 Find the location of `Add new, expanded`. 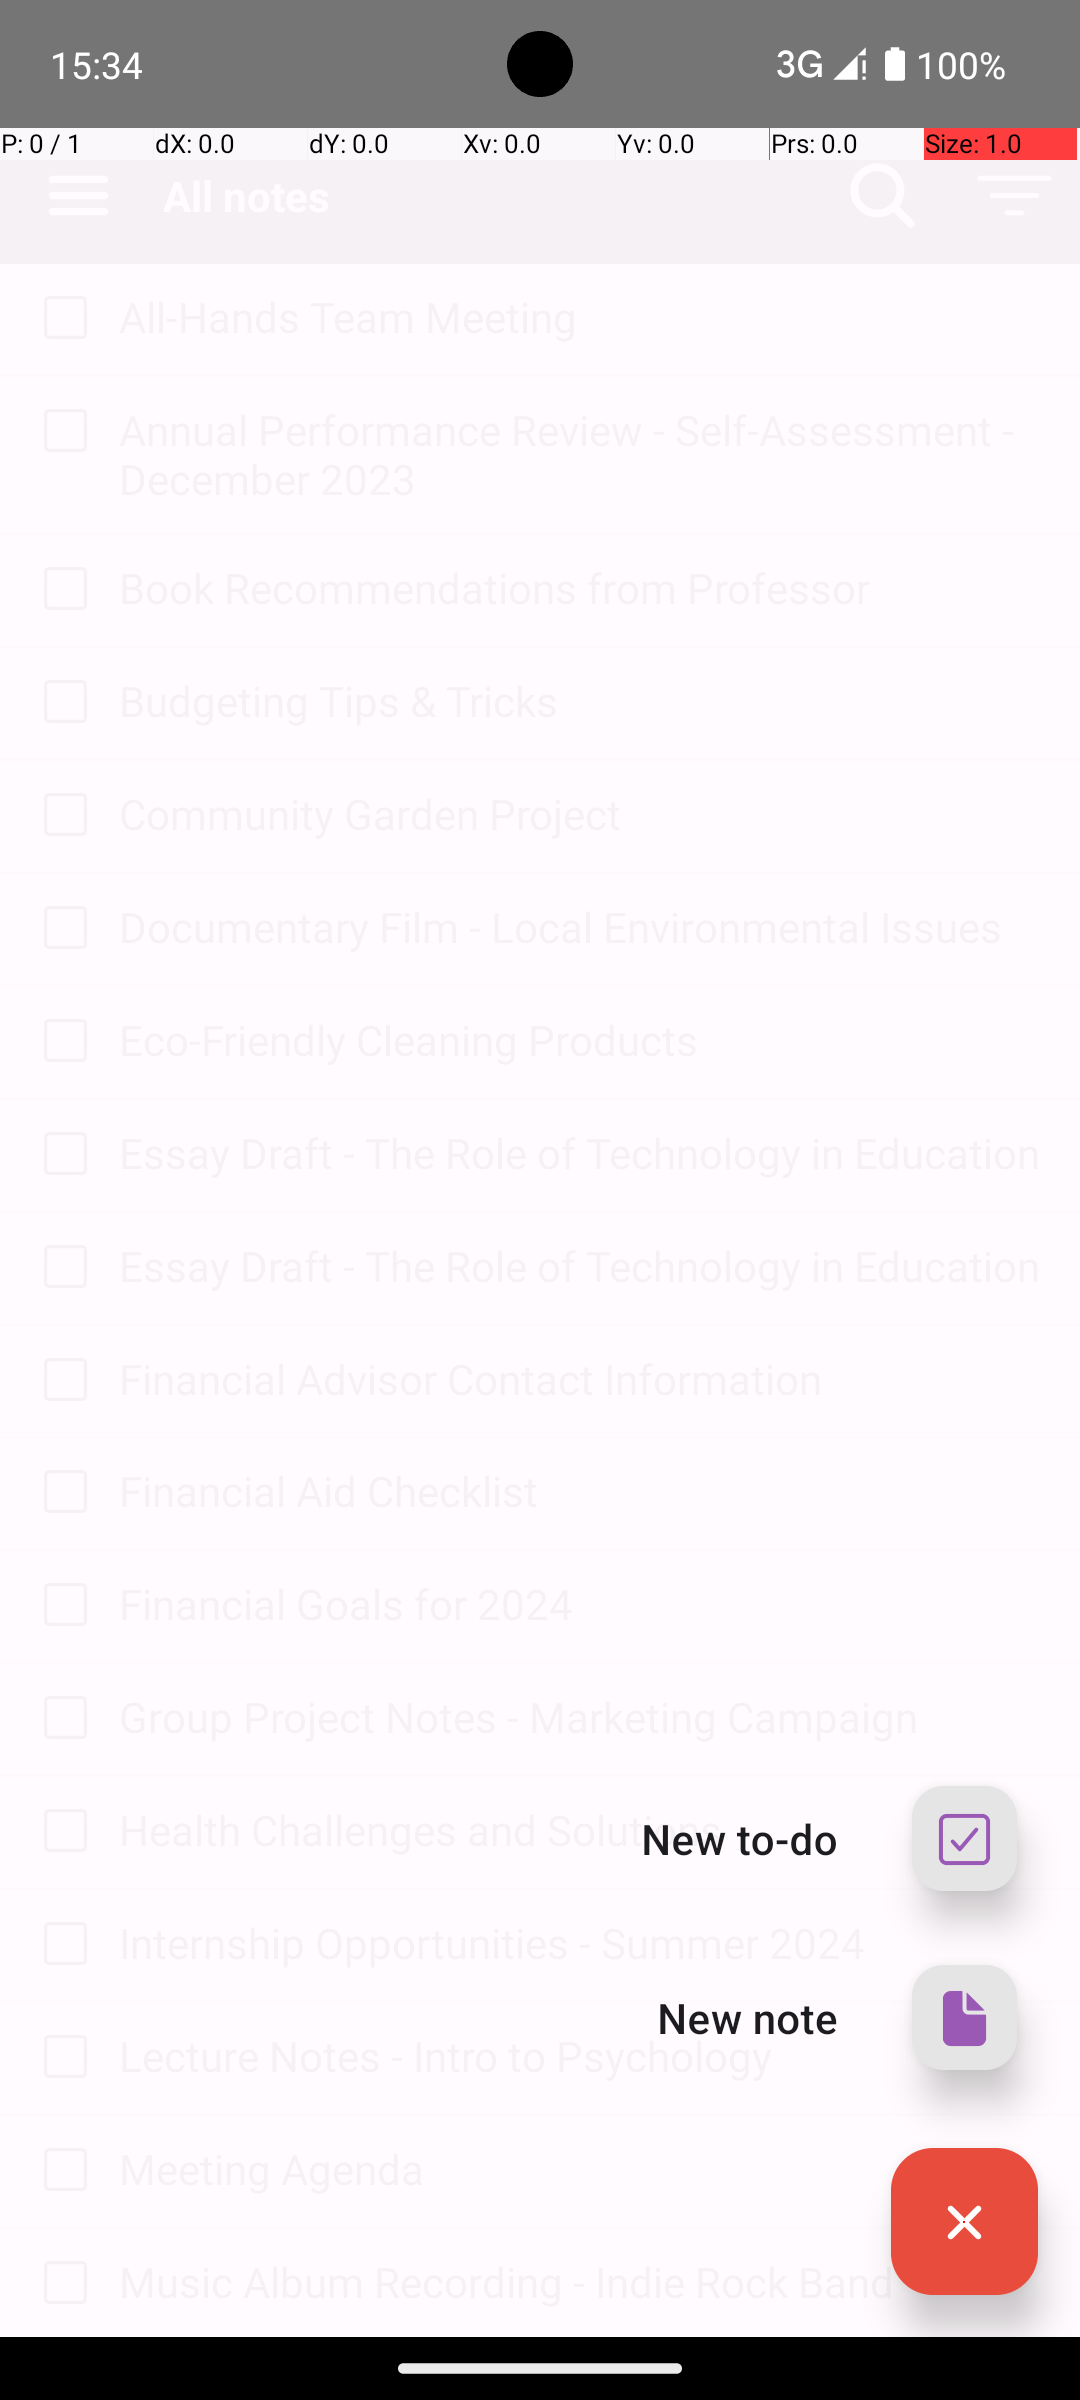

Add new, expanded is located at coordinates (964, 2222).